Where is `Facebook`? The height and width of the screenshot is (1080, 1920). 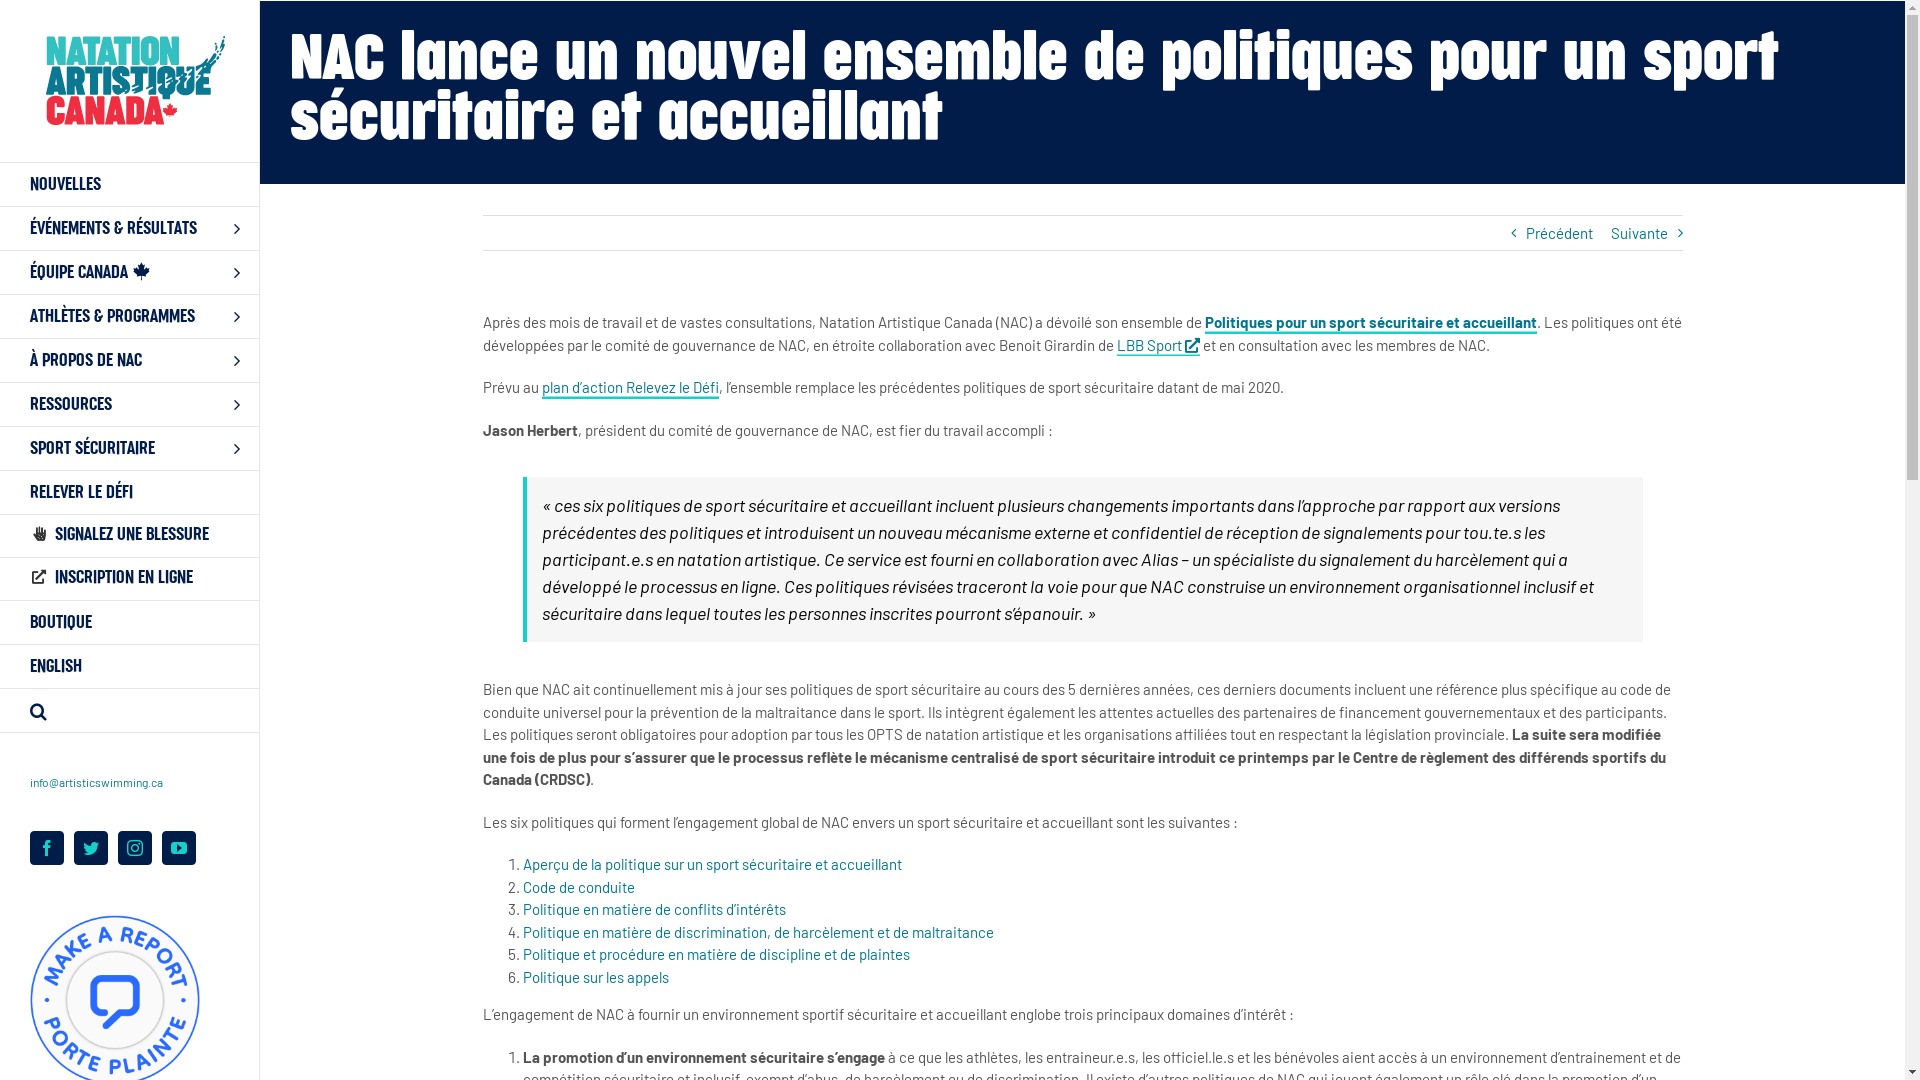
Facebook is located at coordinates (47, 848).